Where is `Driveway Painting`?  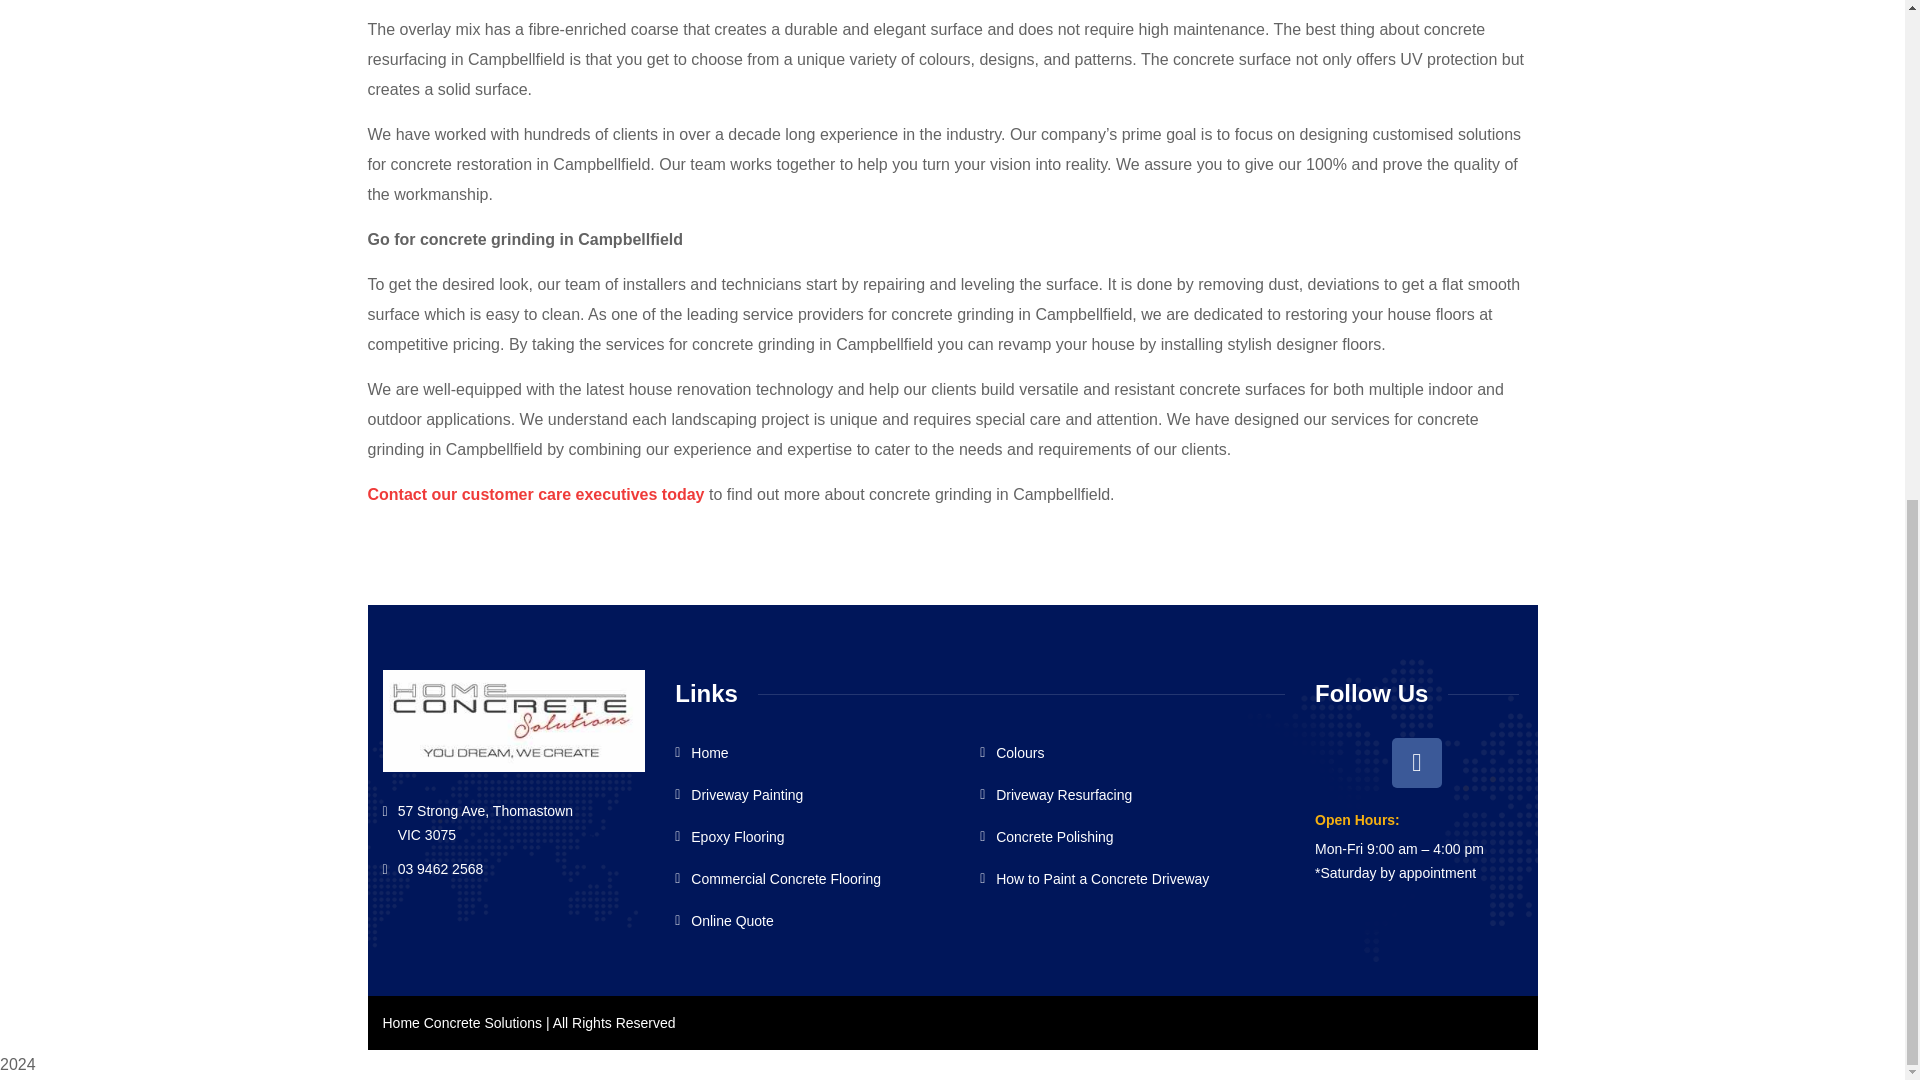
Driveway Painting is located at coordinates (738, 795).